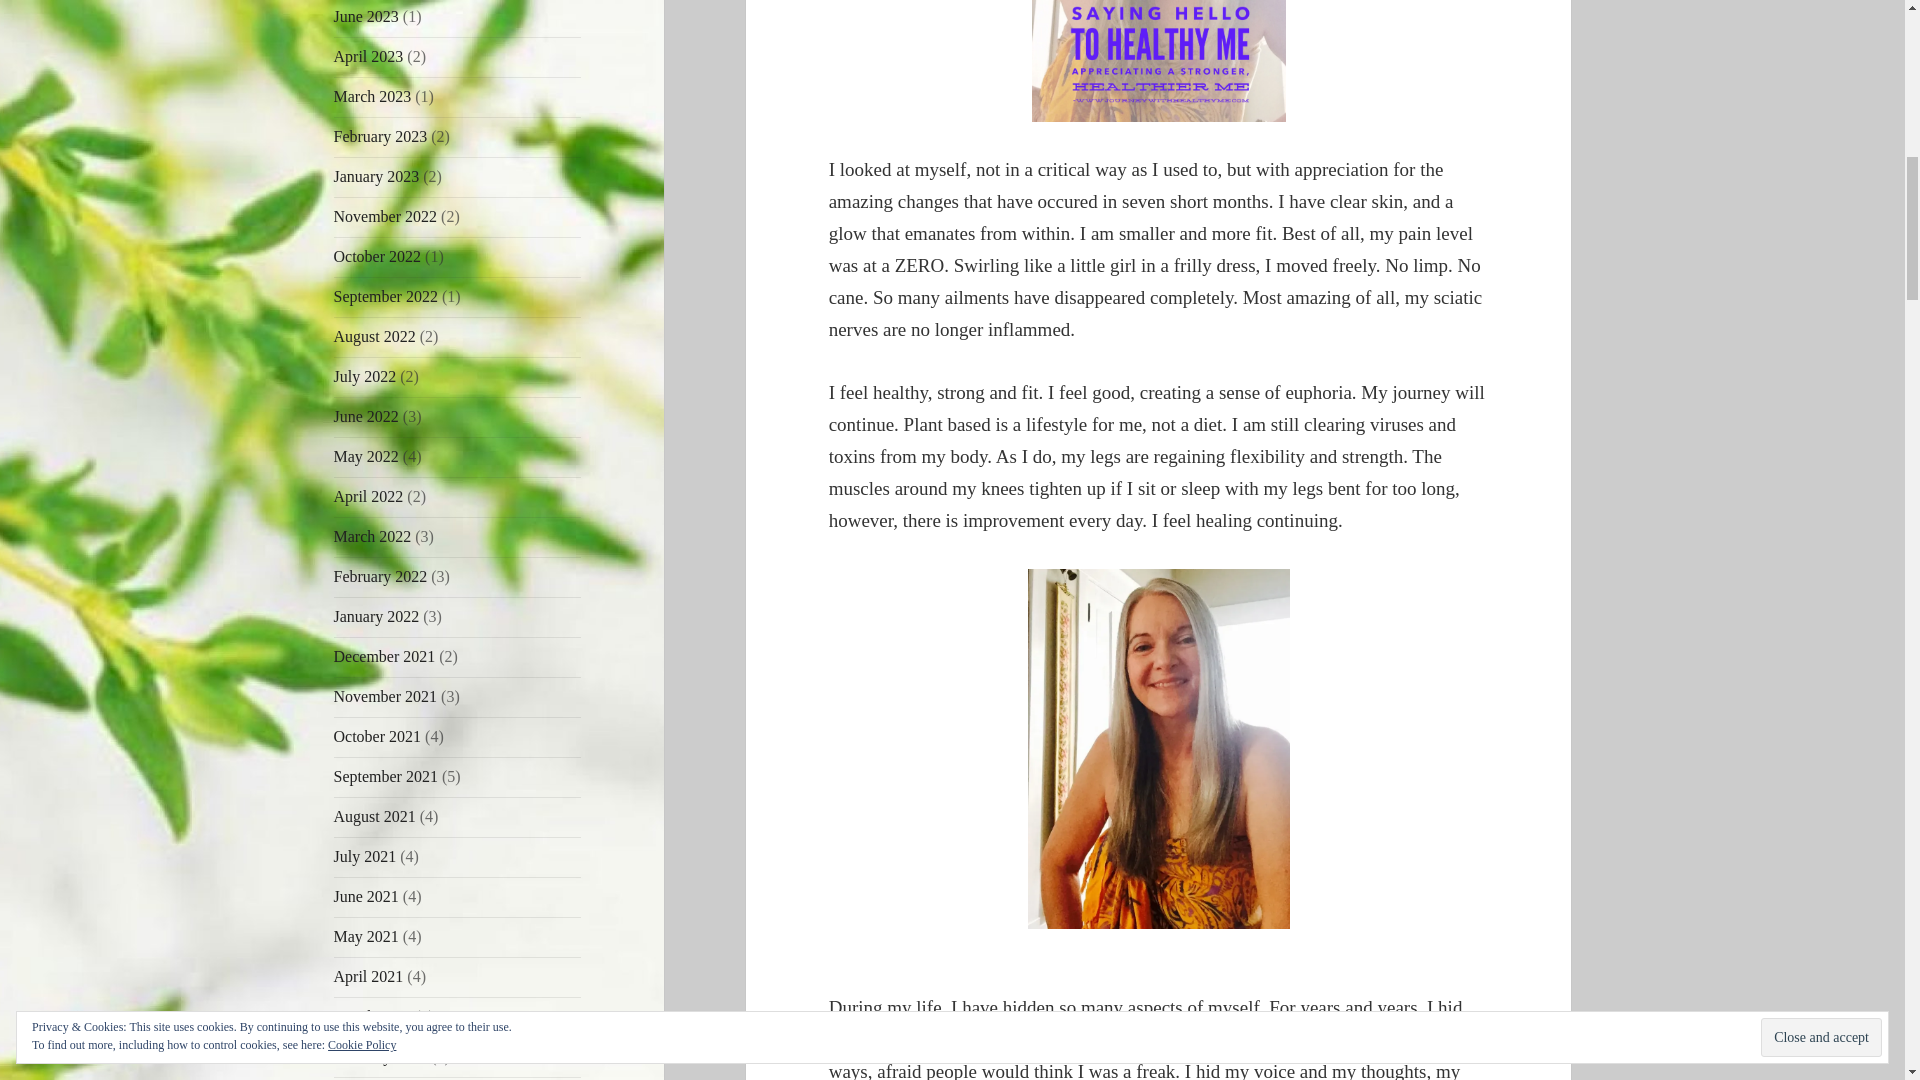 The image size is (1920, 1080). I want to click on October 2021, so click(378, 736).